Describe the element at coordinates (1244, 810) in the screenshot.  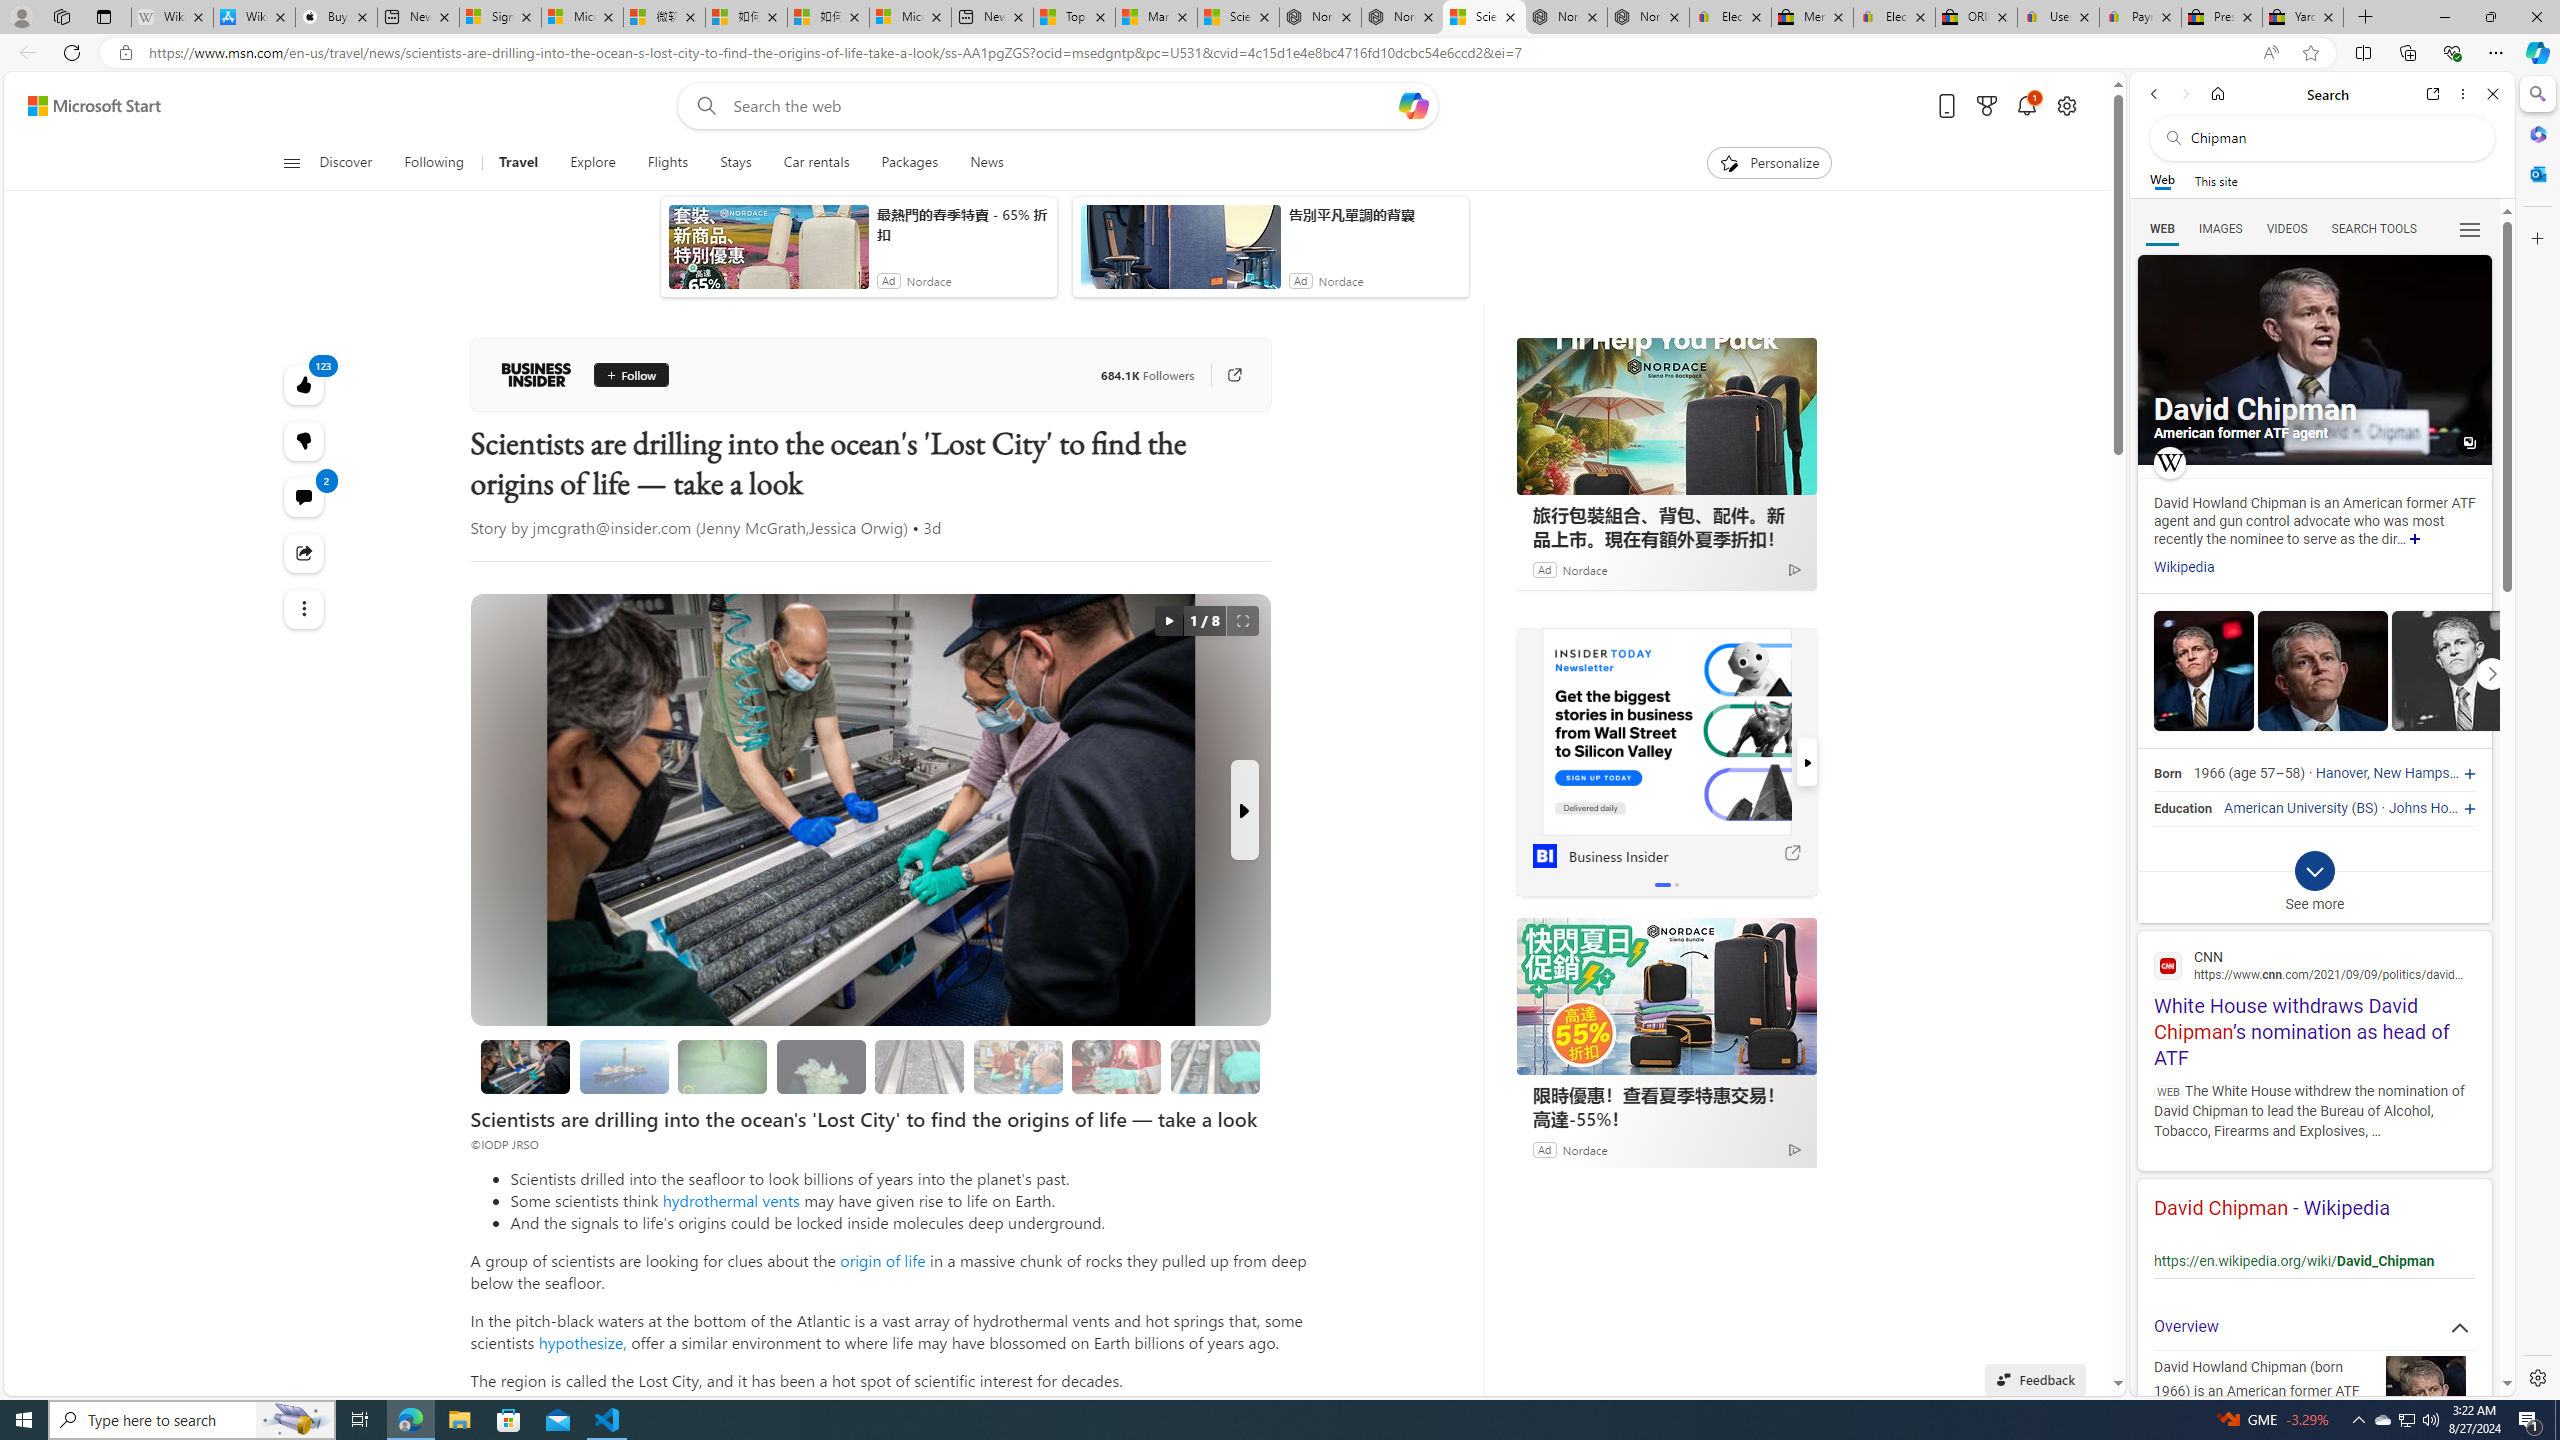
I see `Next Slide` at that location.